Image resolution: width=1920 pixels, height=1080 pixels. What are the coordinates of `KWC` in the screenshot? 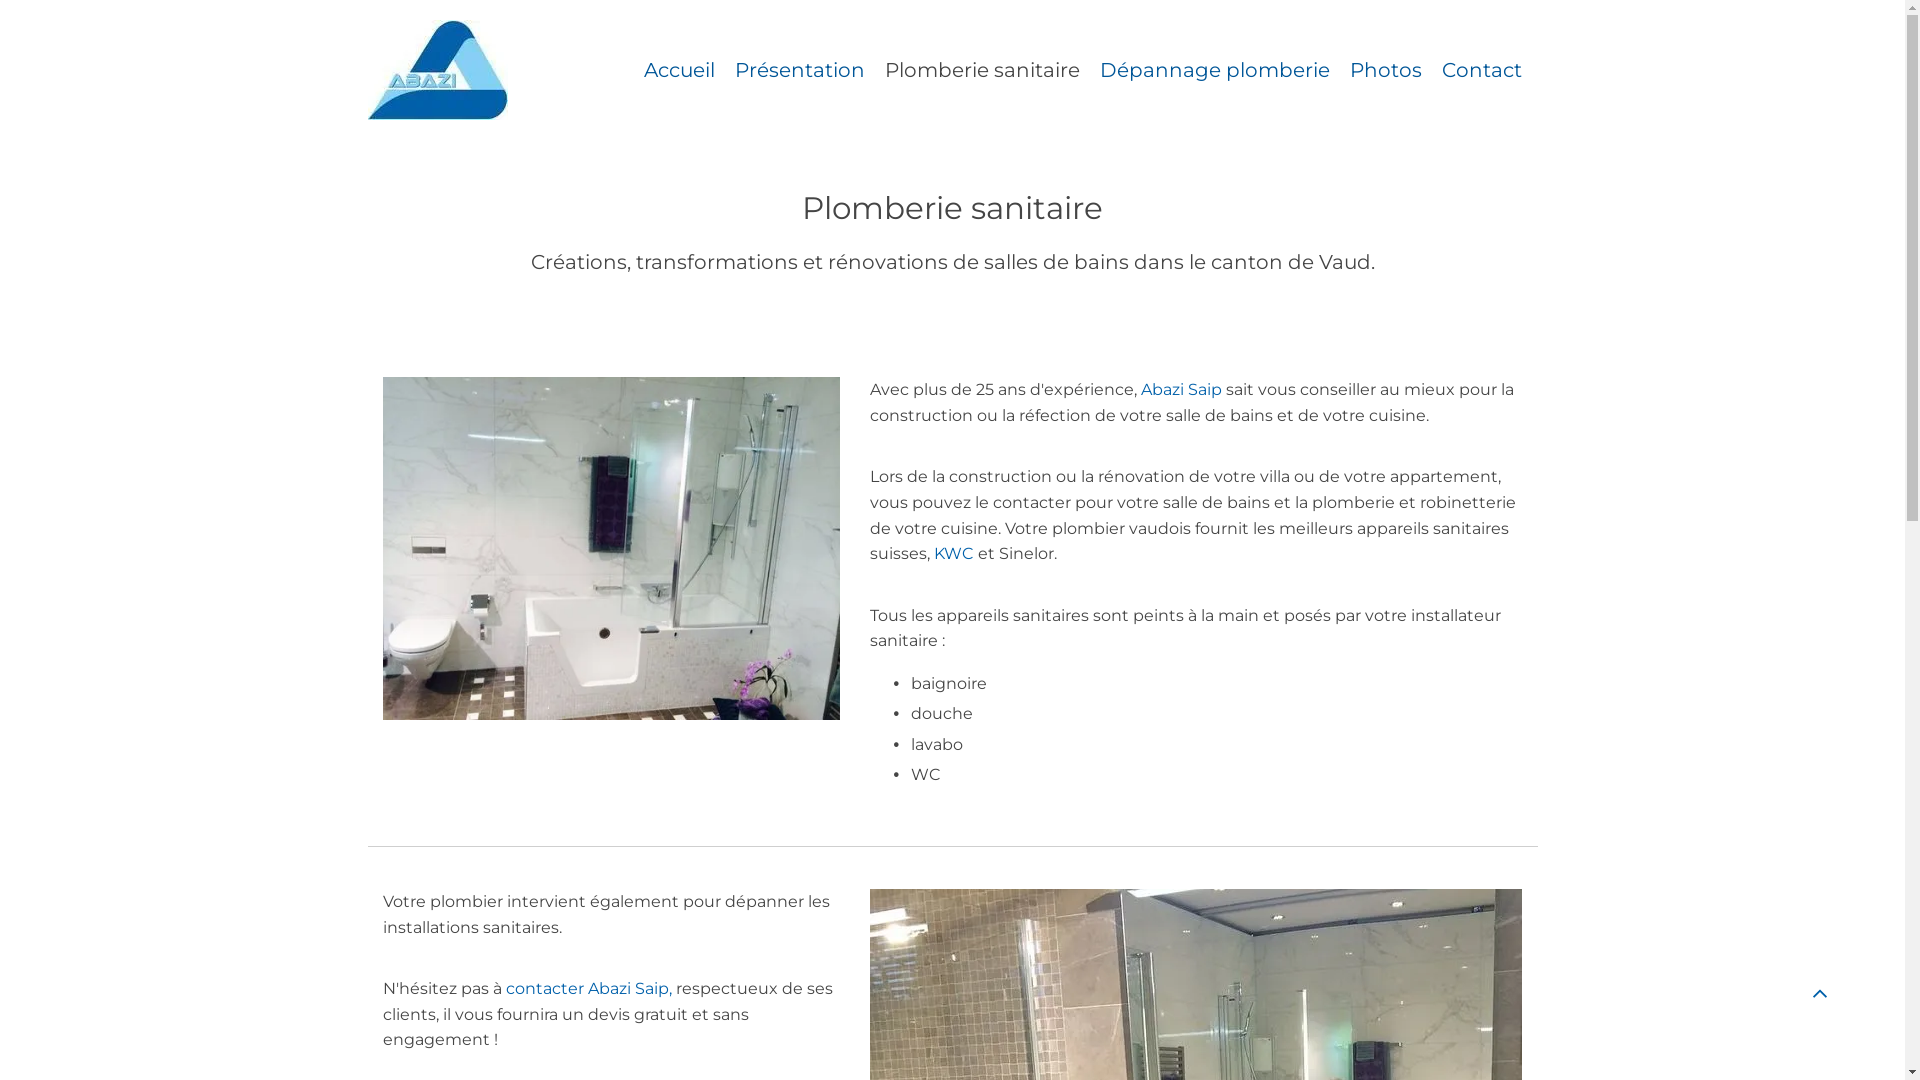 It's located at (954, 554).